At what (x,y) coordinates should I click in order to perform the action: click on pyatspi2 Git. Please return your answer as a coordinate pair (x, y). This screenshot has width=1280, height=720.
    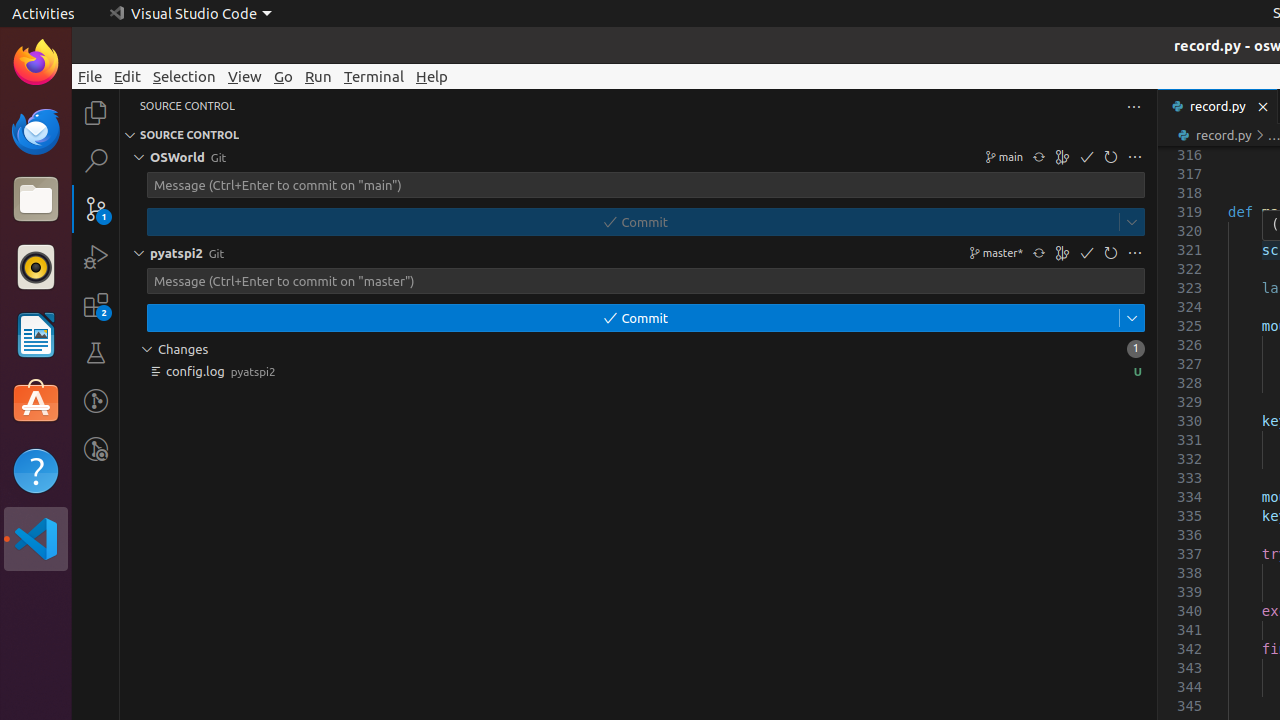
    Looking at the image, I should click on (638, 253).